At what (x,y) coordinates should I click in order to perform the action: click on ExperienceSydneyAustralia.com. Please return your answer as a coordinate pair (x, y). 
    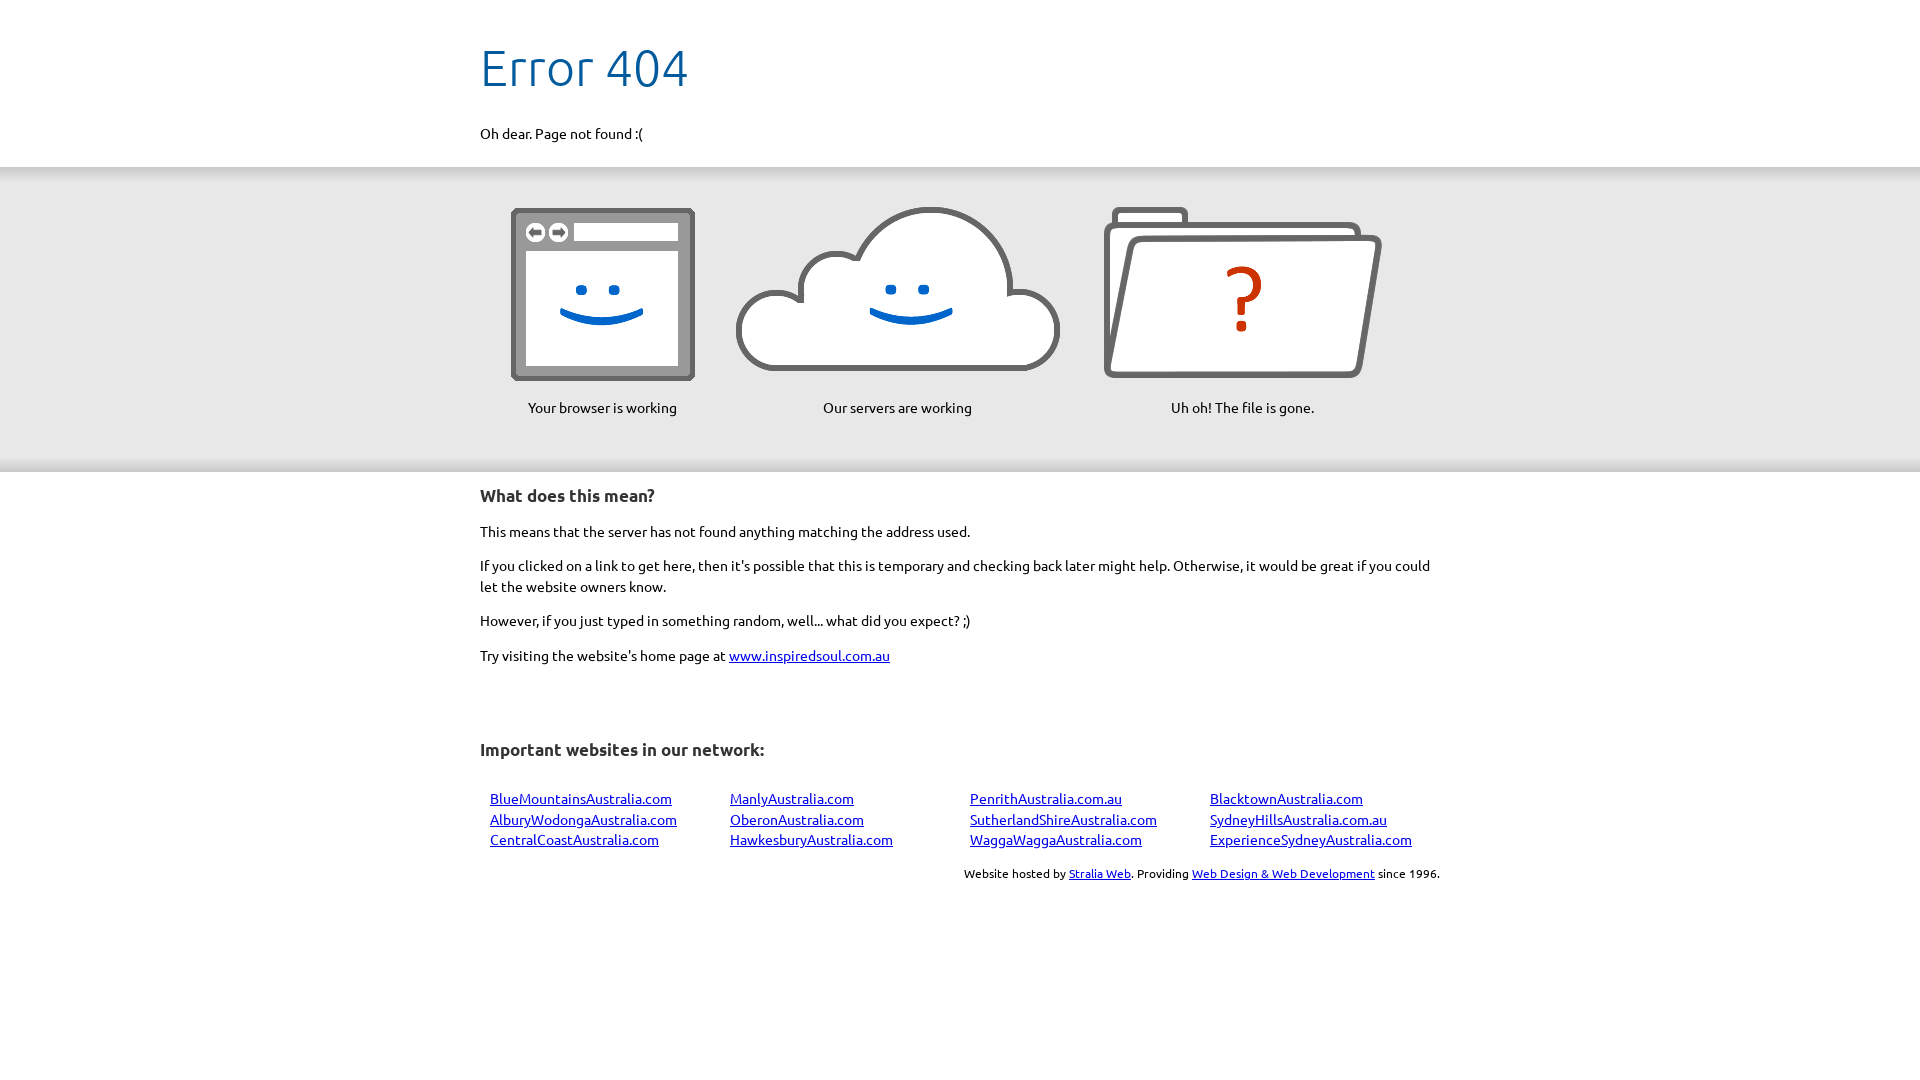
    Looking at the image, I should click on (1311, 839).